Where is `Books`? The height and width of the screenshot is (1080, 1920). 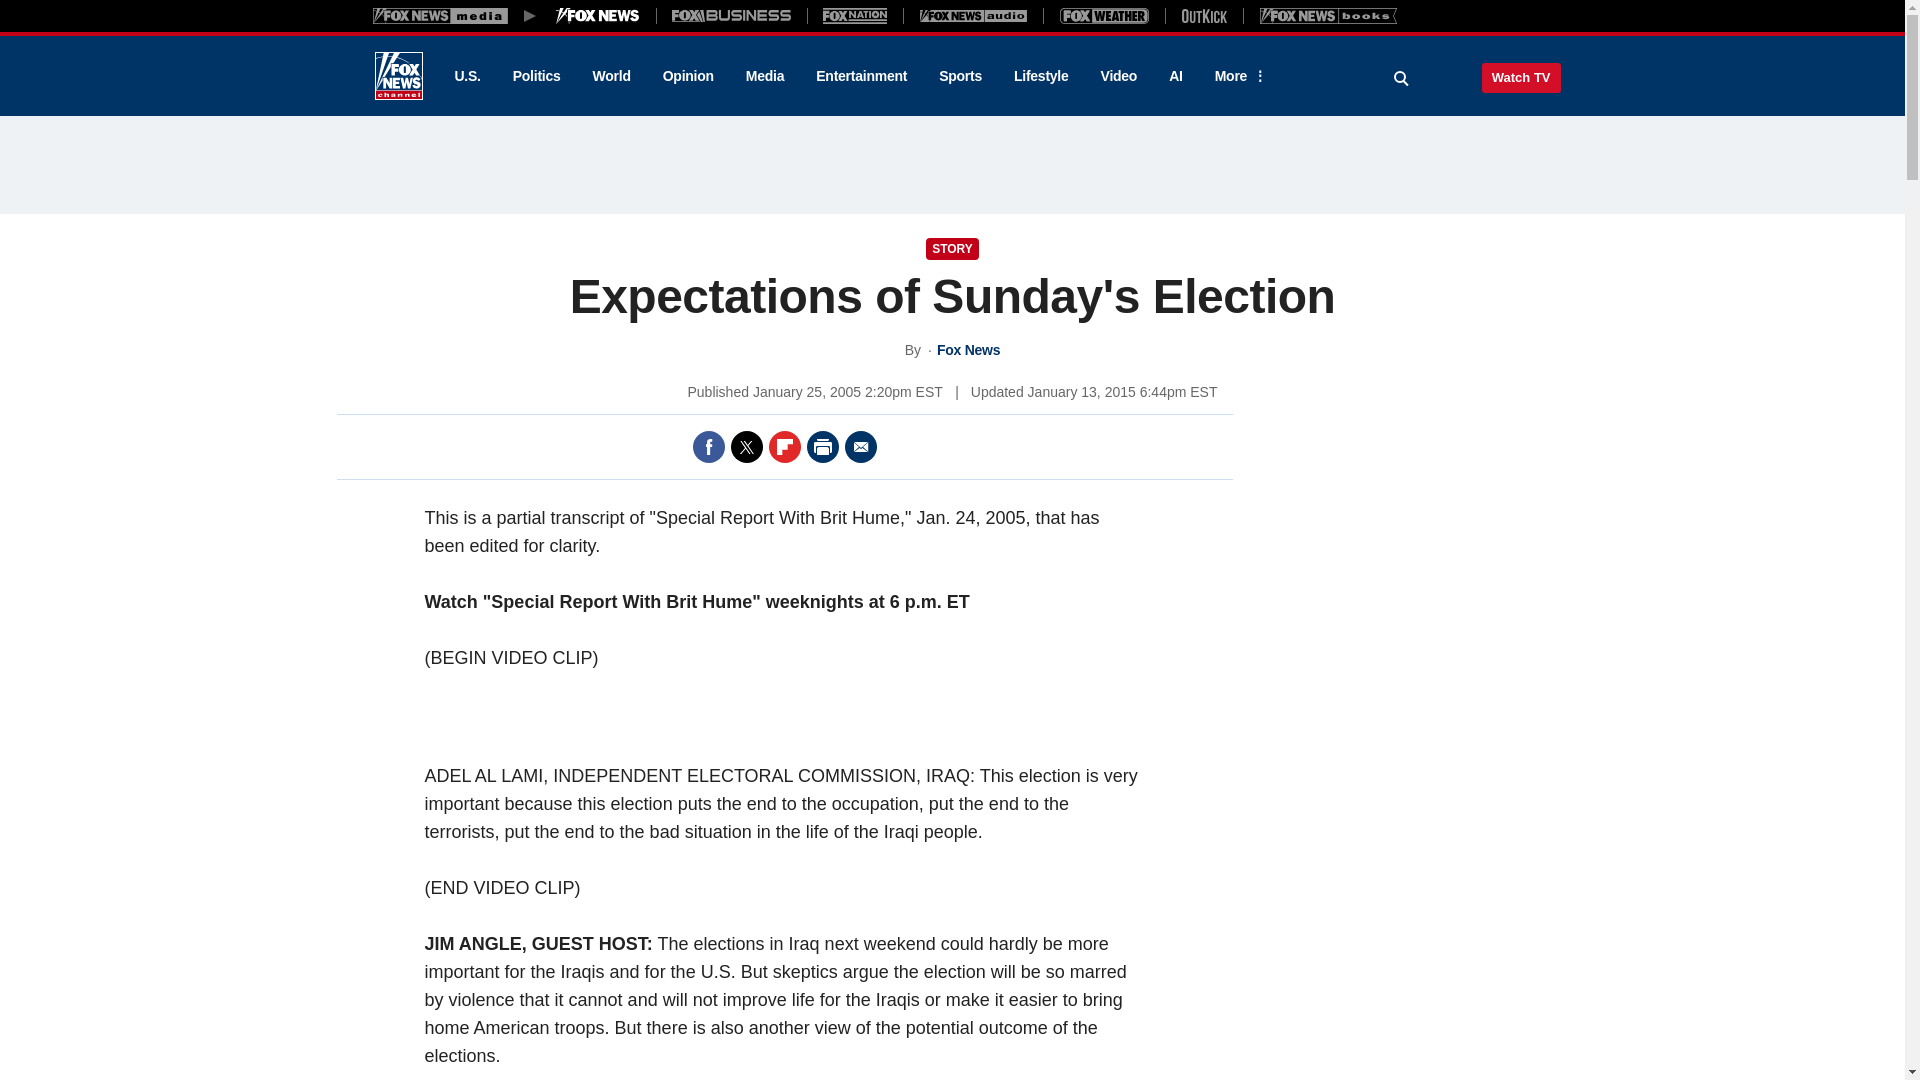
Books is located at coordinates (1328, 15).